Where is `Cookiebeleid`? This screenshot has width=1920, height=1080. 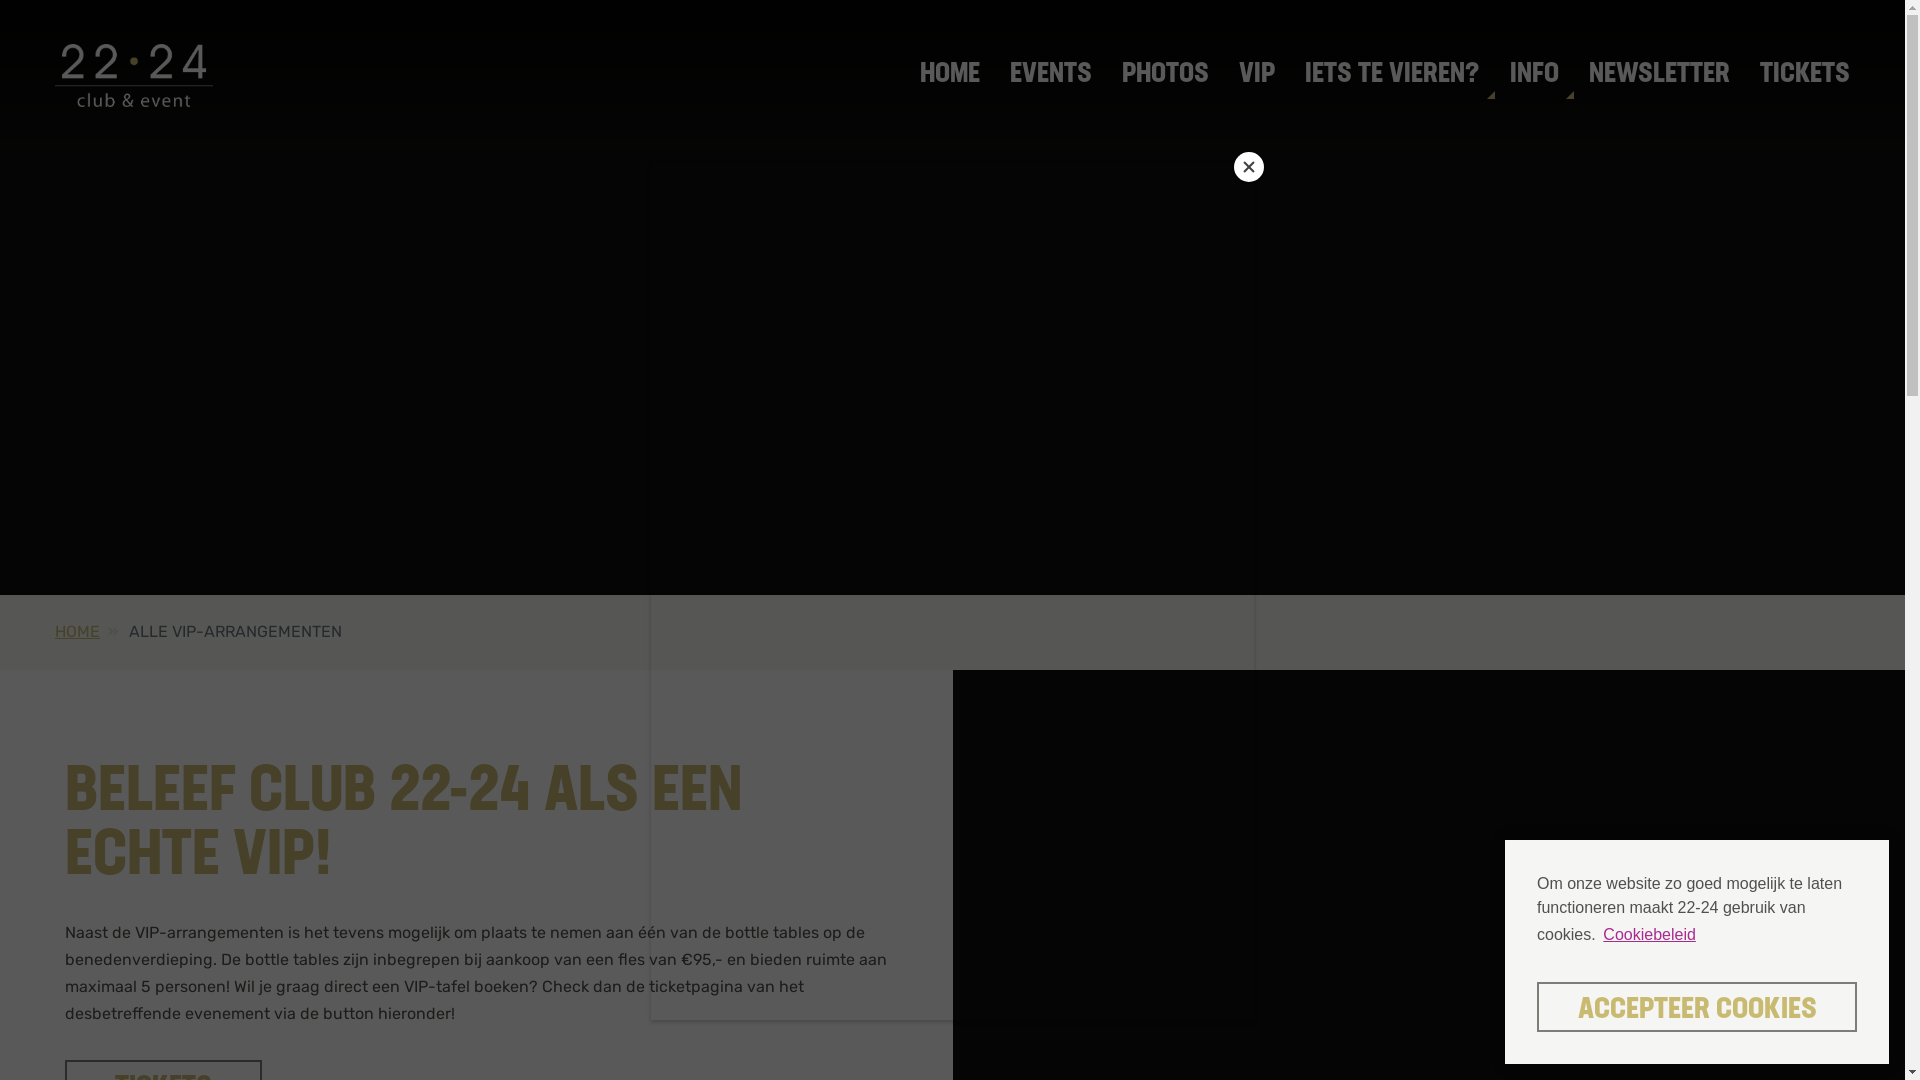
Cookiebeleid is located at coordinates (1650, 935).